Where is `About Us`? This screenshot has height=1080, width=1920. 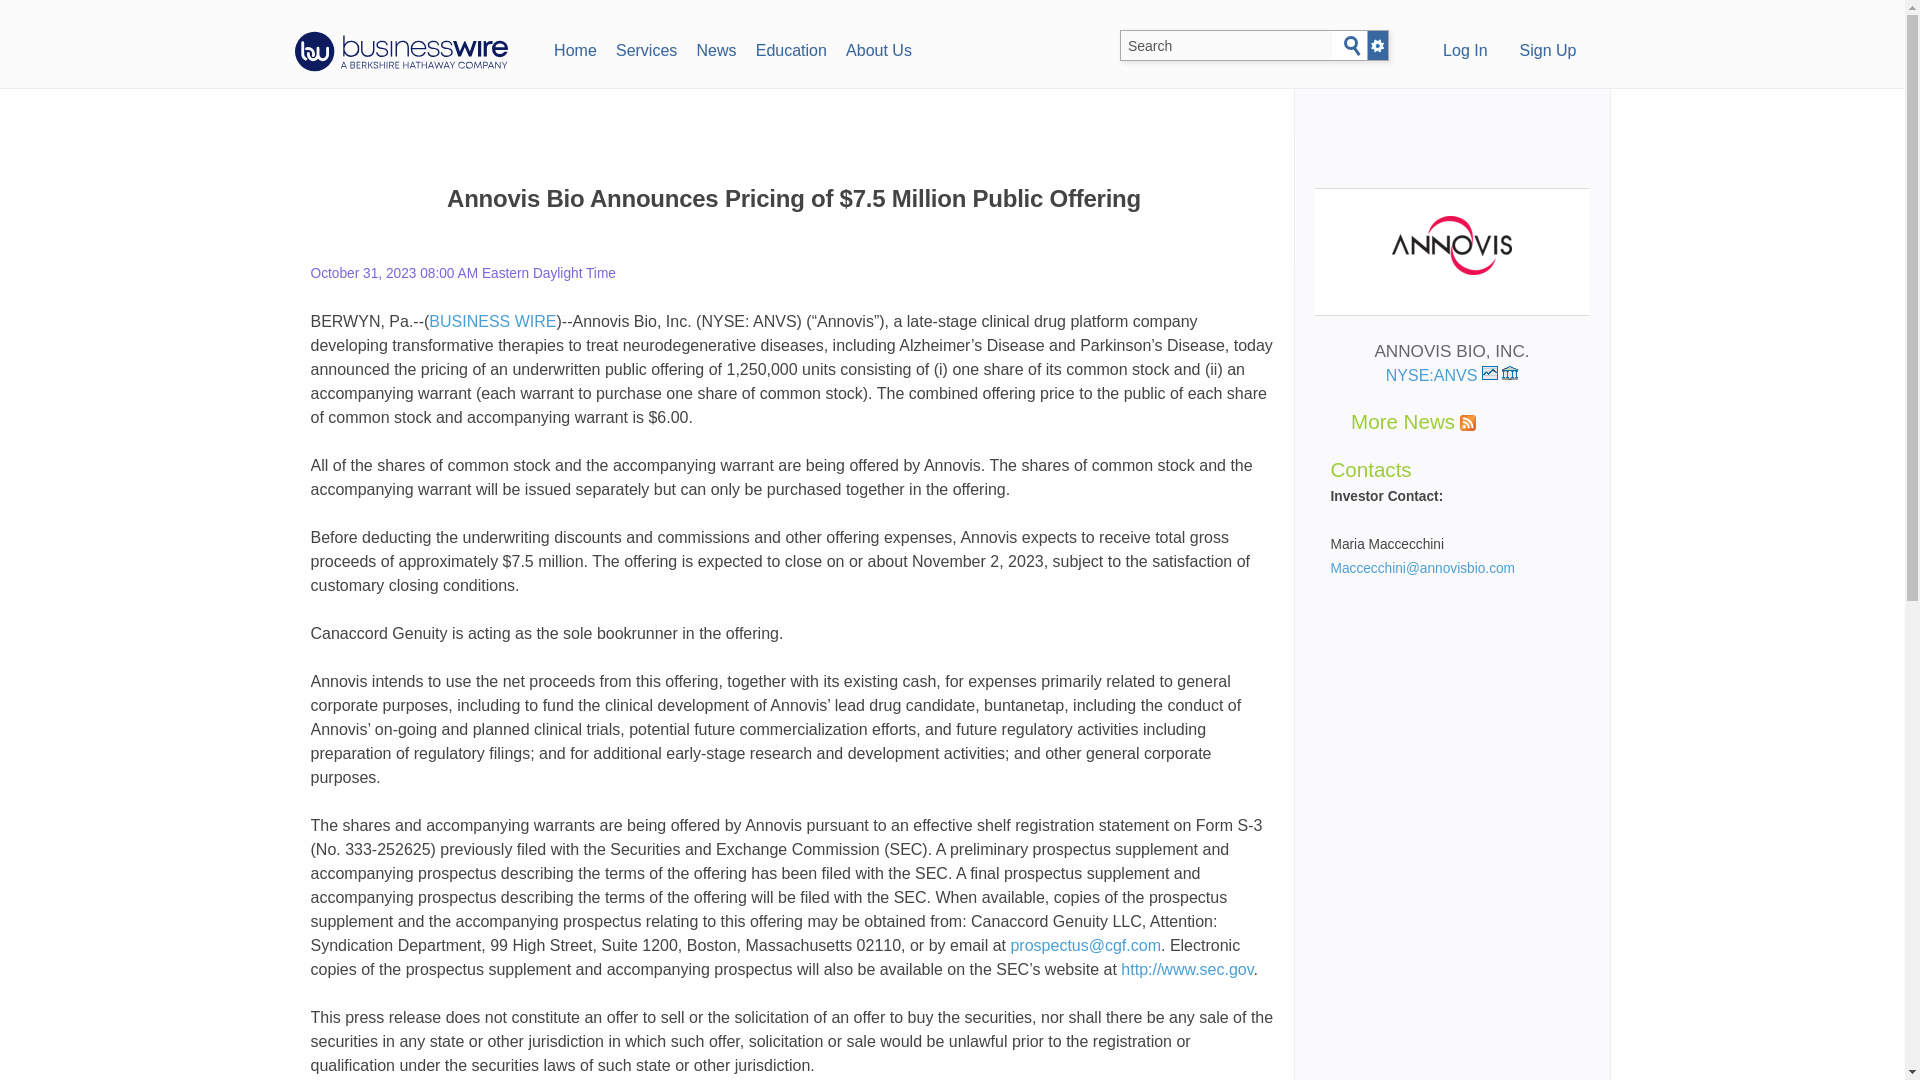 About Us is located at coordinates (878, 48).